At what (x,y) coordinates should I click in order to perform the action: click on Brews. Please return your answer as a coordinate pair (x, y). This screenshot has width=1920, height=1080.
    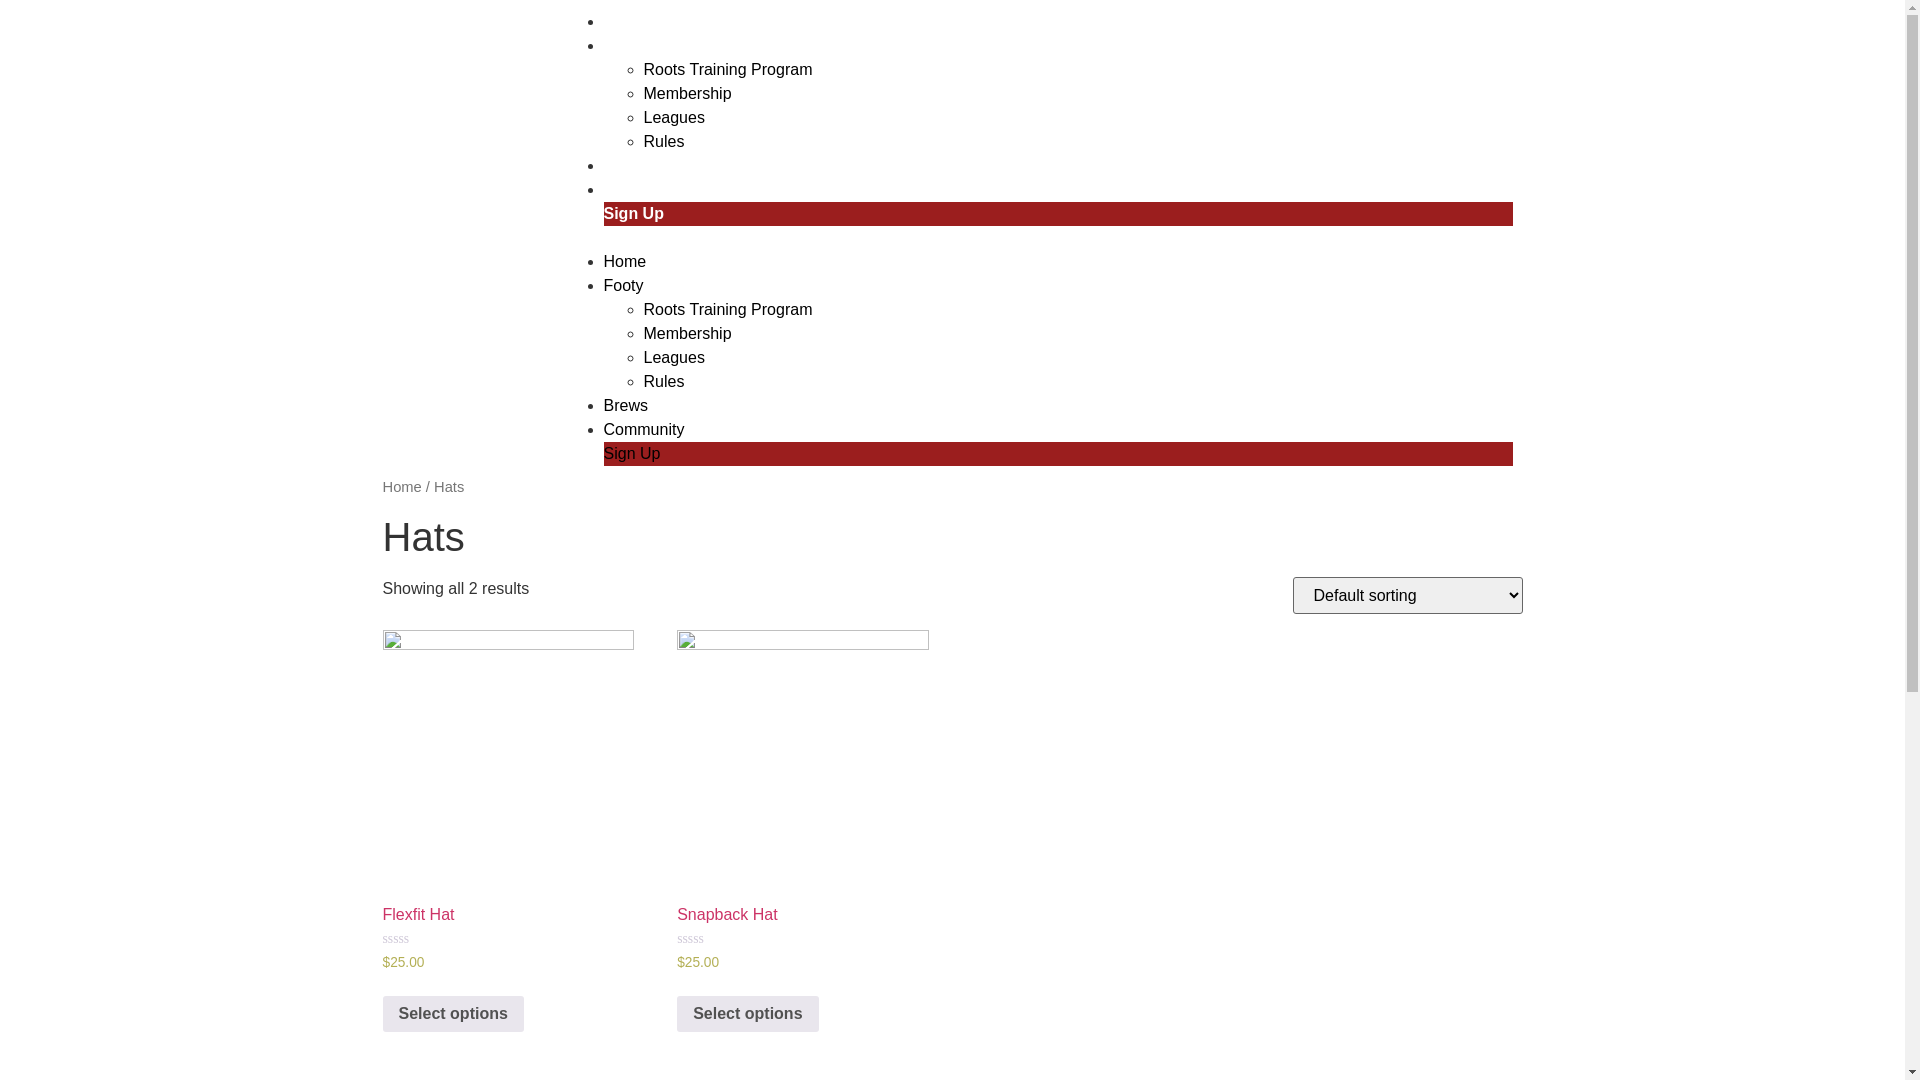
    Looking at the image, I should click on (626, 406).